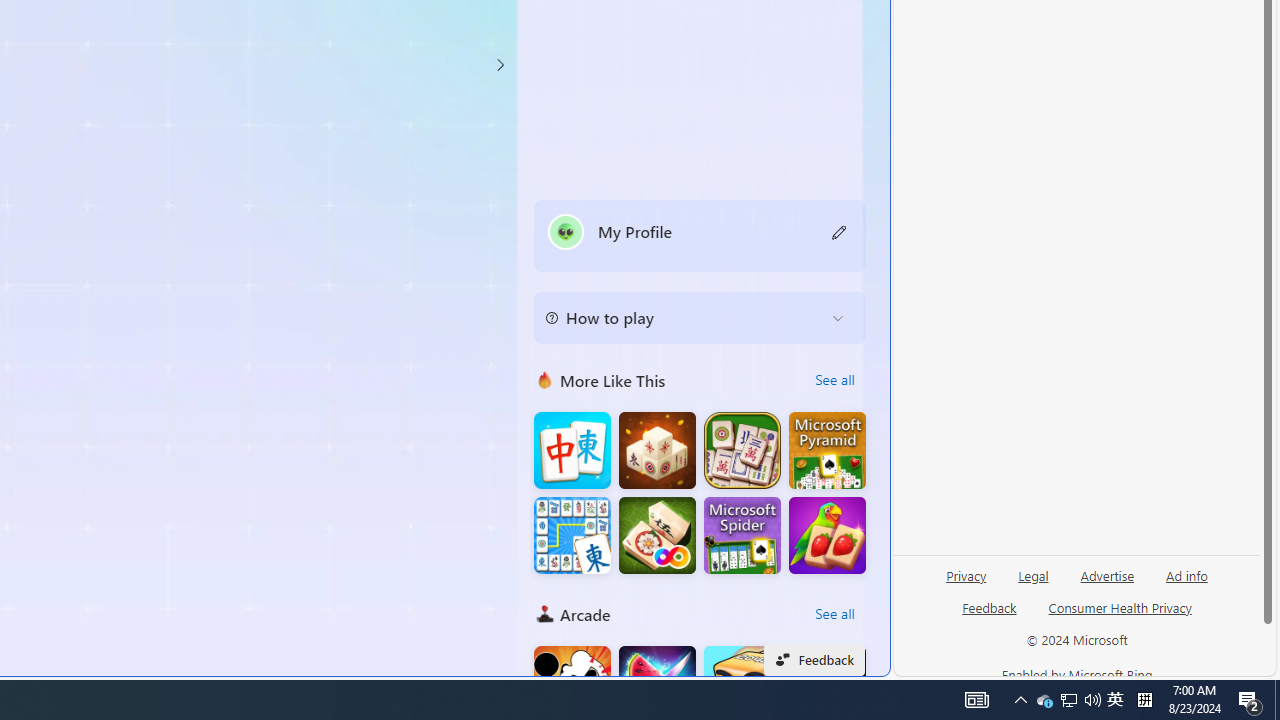 The image size is (1280, 720). I want to click on Consumer Health Privacy, so click(1120, 616).